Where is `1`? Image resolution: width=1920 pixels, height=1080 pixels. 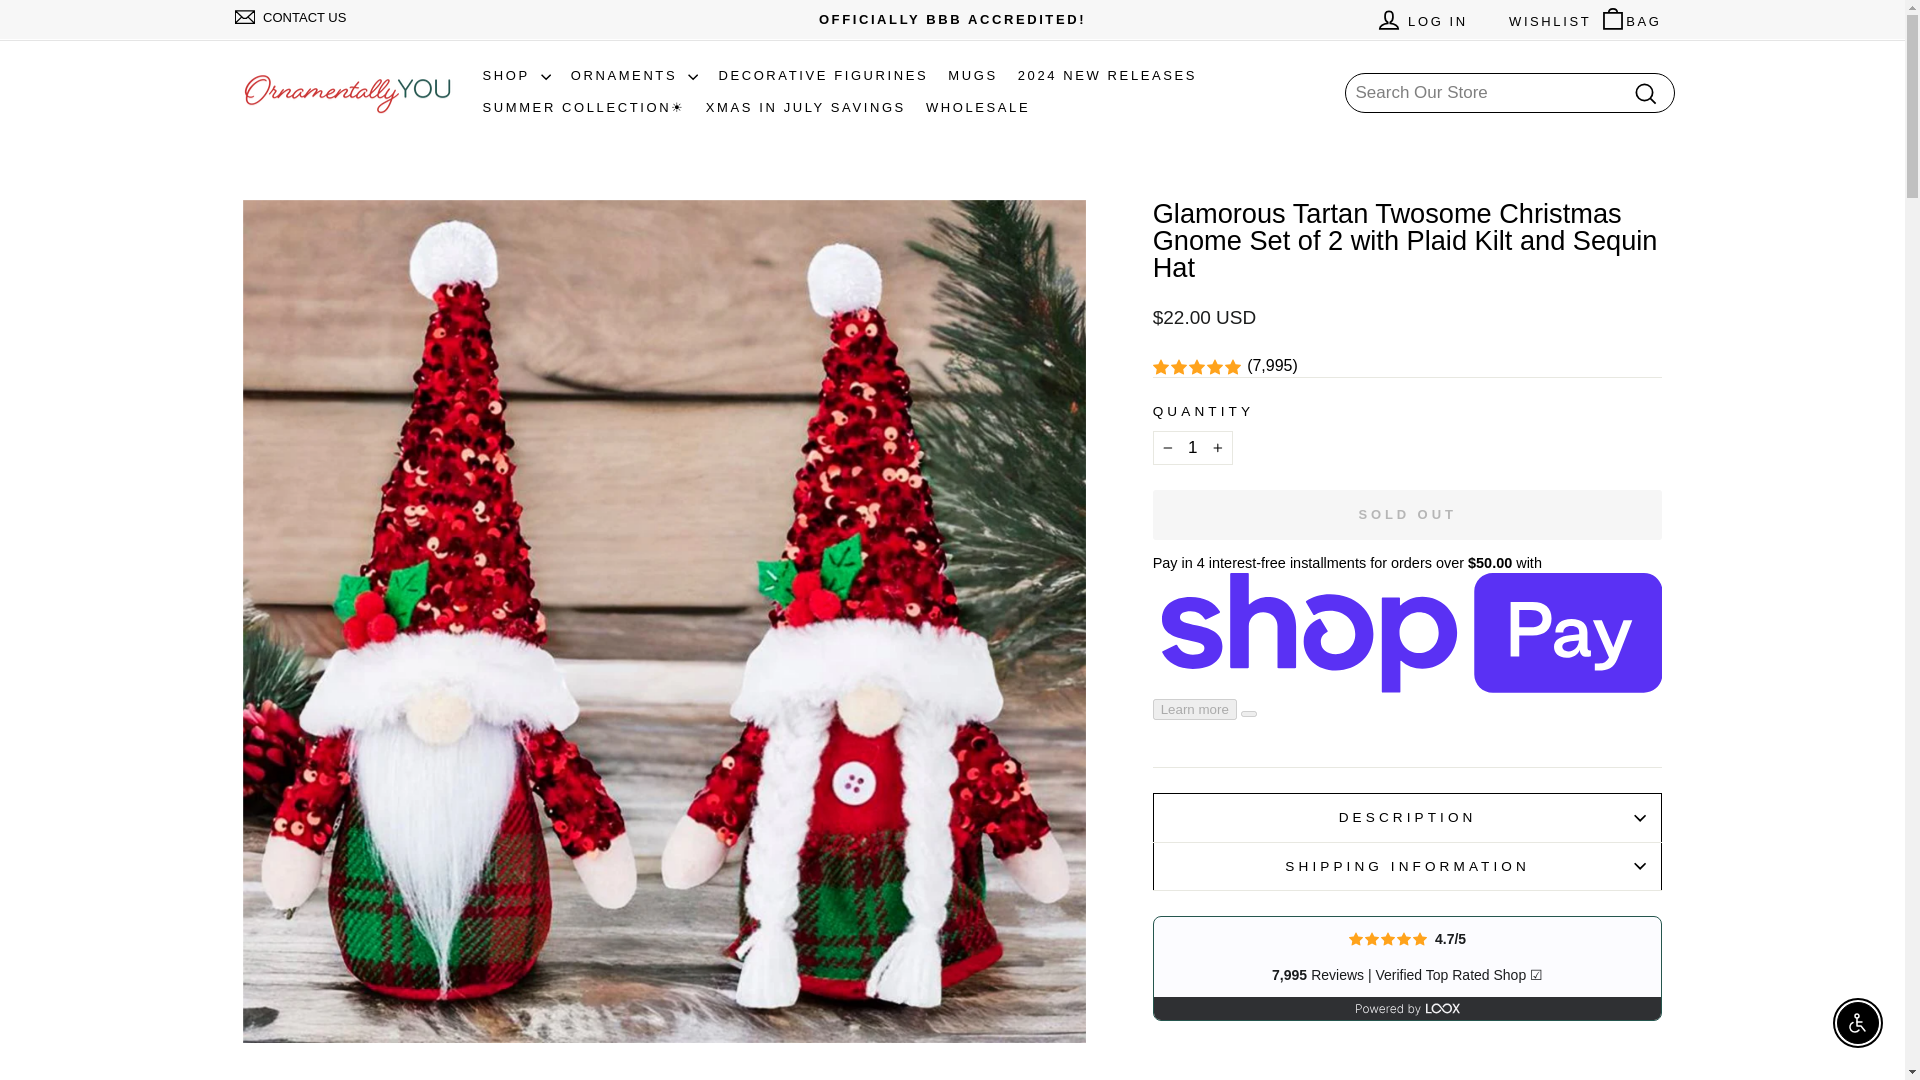
1 is located at coordinates (1192, 448).